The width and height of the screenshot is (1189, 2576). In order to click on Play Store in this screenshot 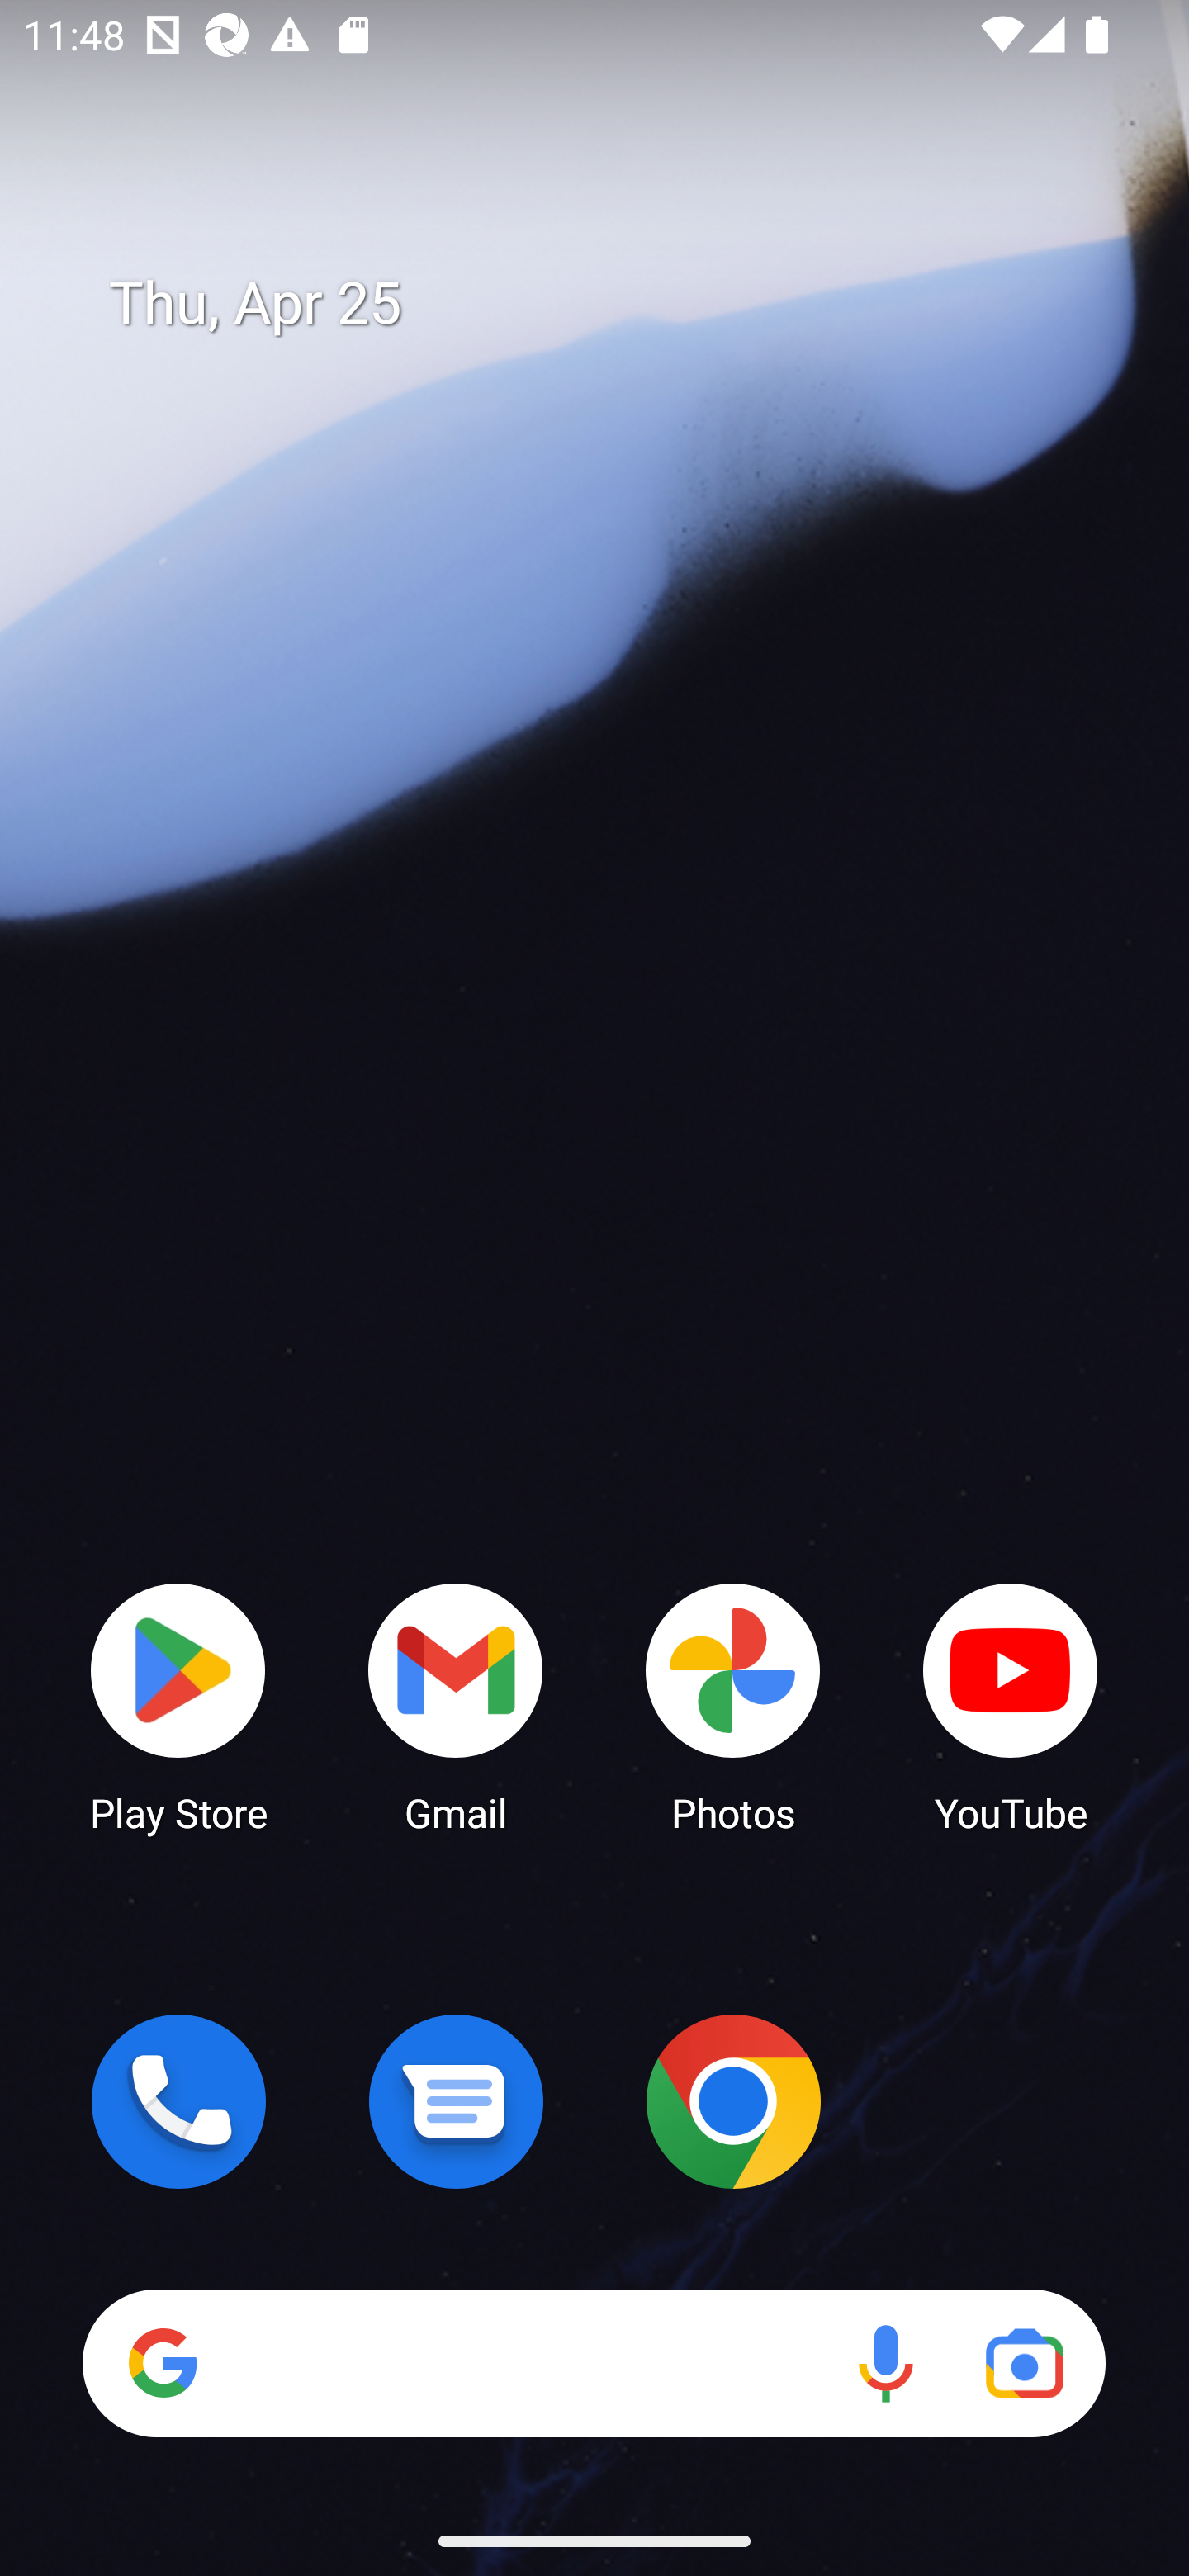, I will do `click(178, 1706)`.